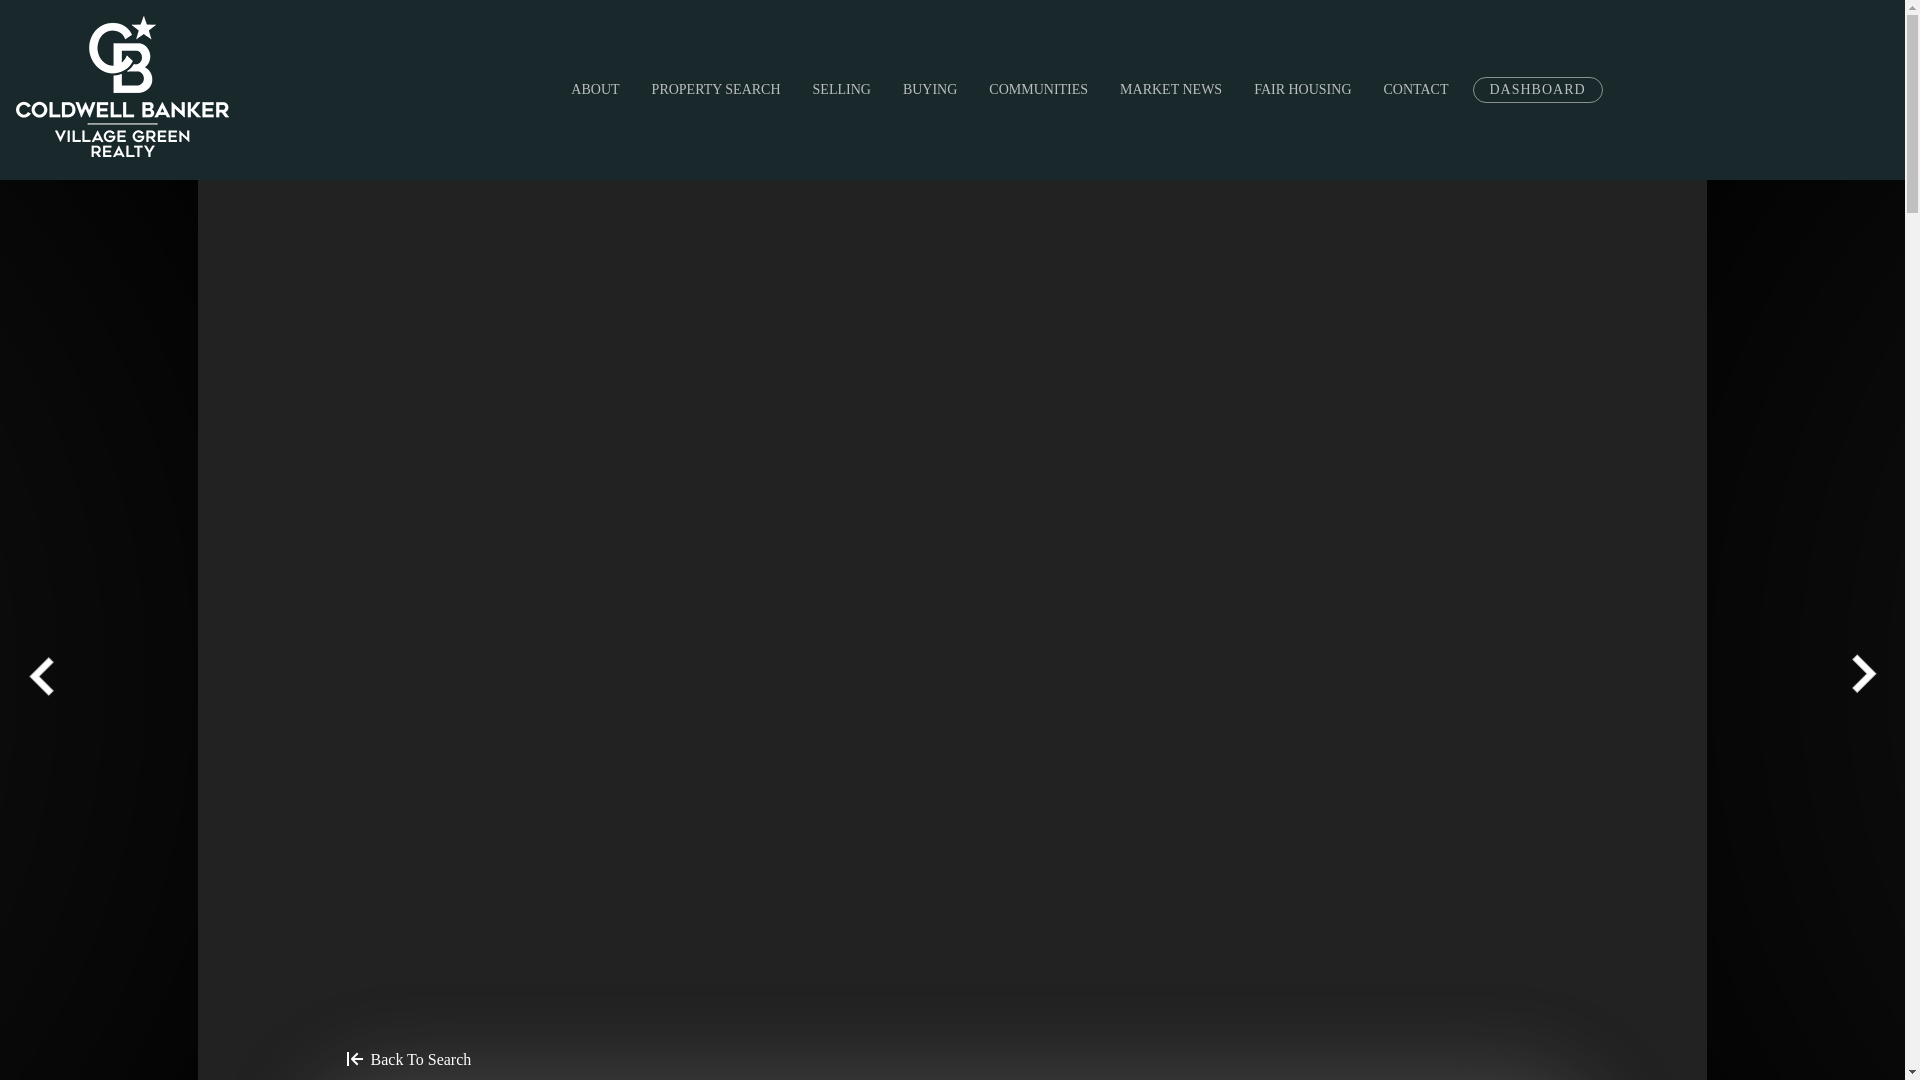 Image resolution: width=1920 pixels, height=1080 pixels. What do you see at coordinates (122, 86) in the screenshot?
I see `Site Logo` at bounding box center [122, 86].